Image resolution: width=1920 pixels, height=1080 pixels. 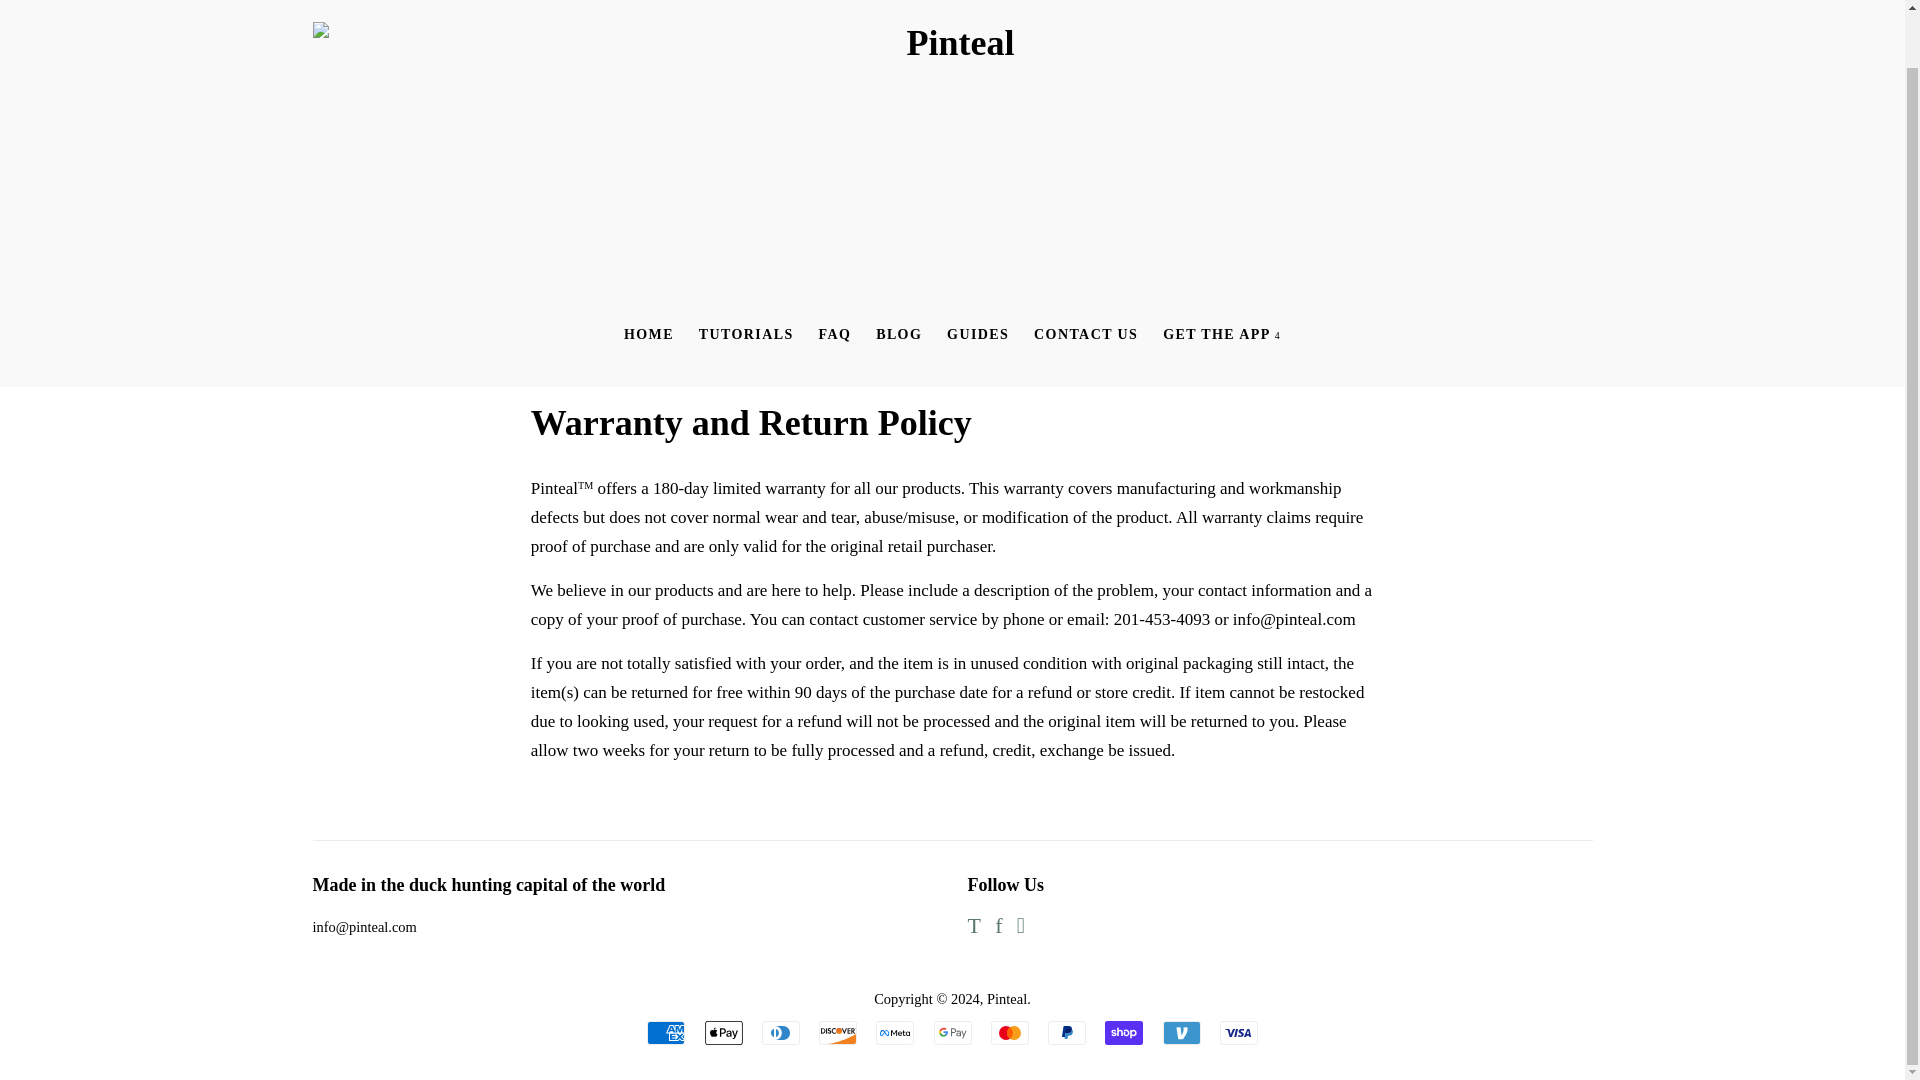 I want to click on Discover, so click(x=838, y=1032).